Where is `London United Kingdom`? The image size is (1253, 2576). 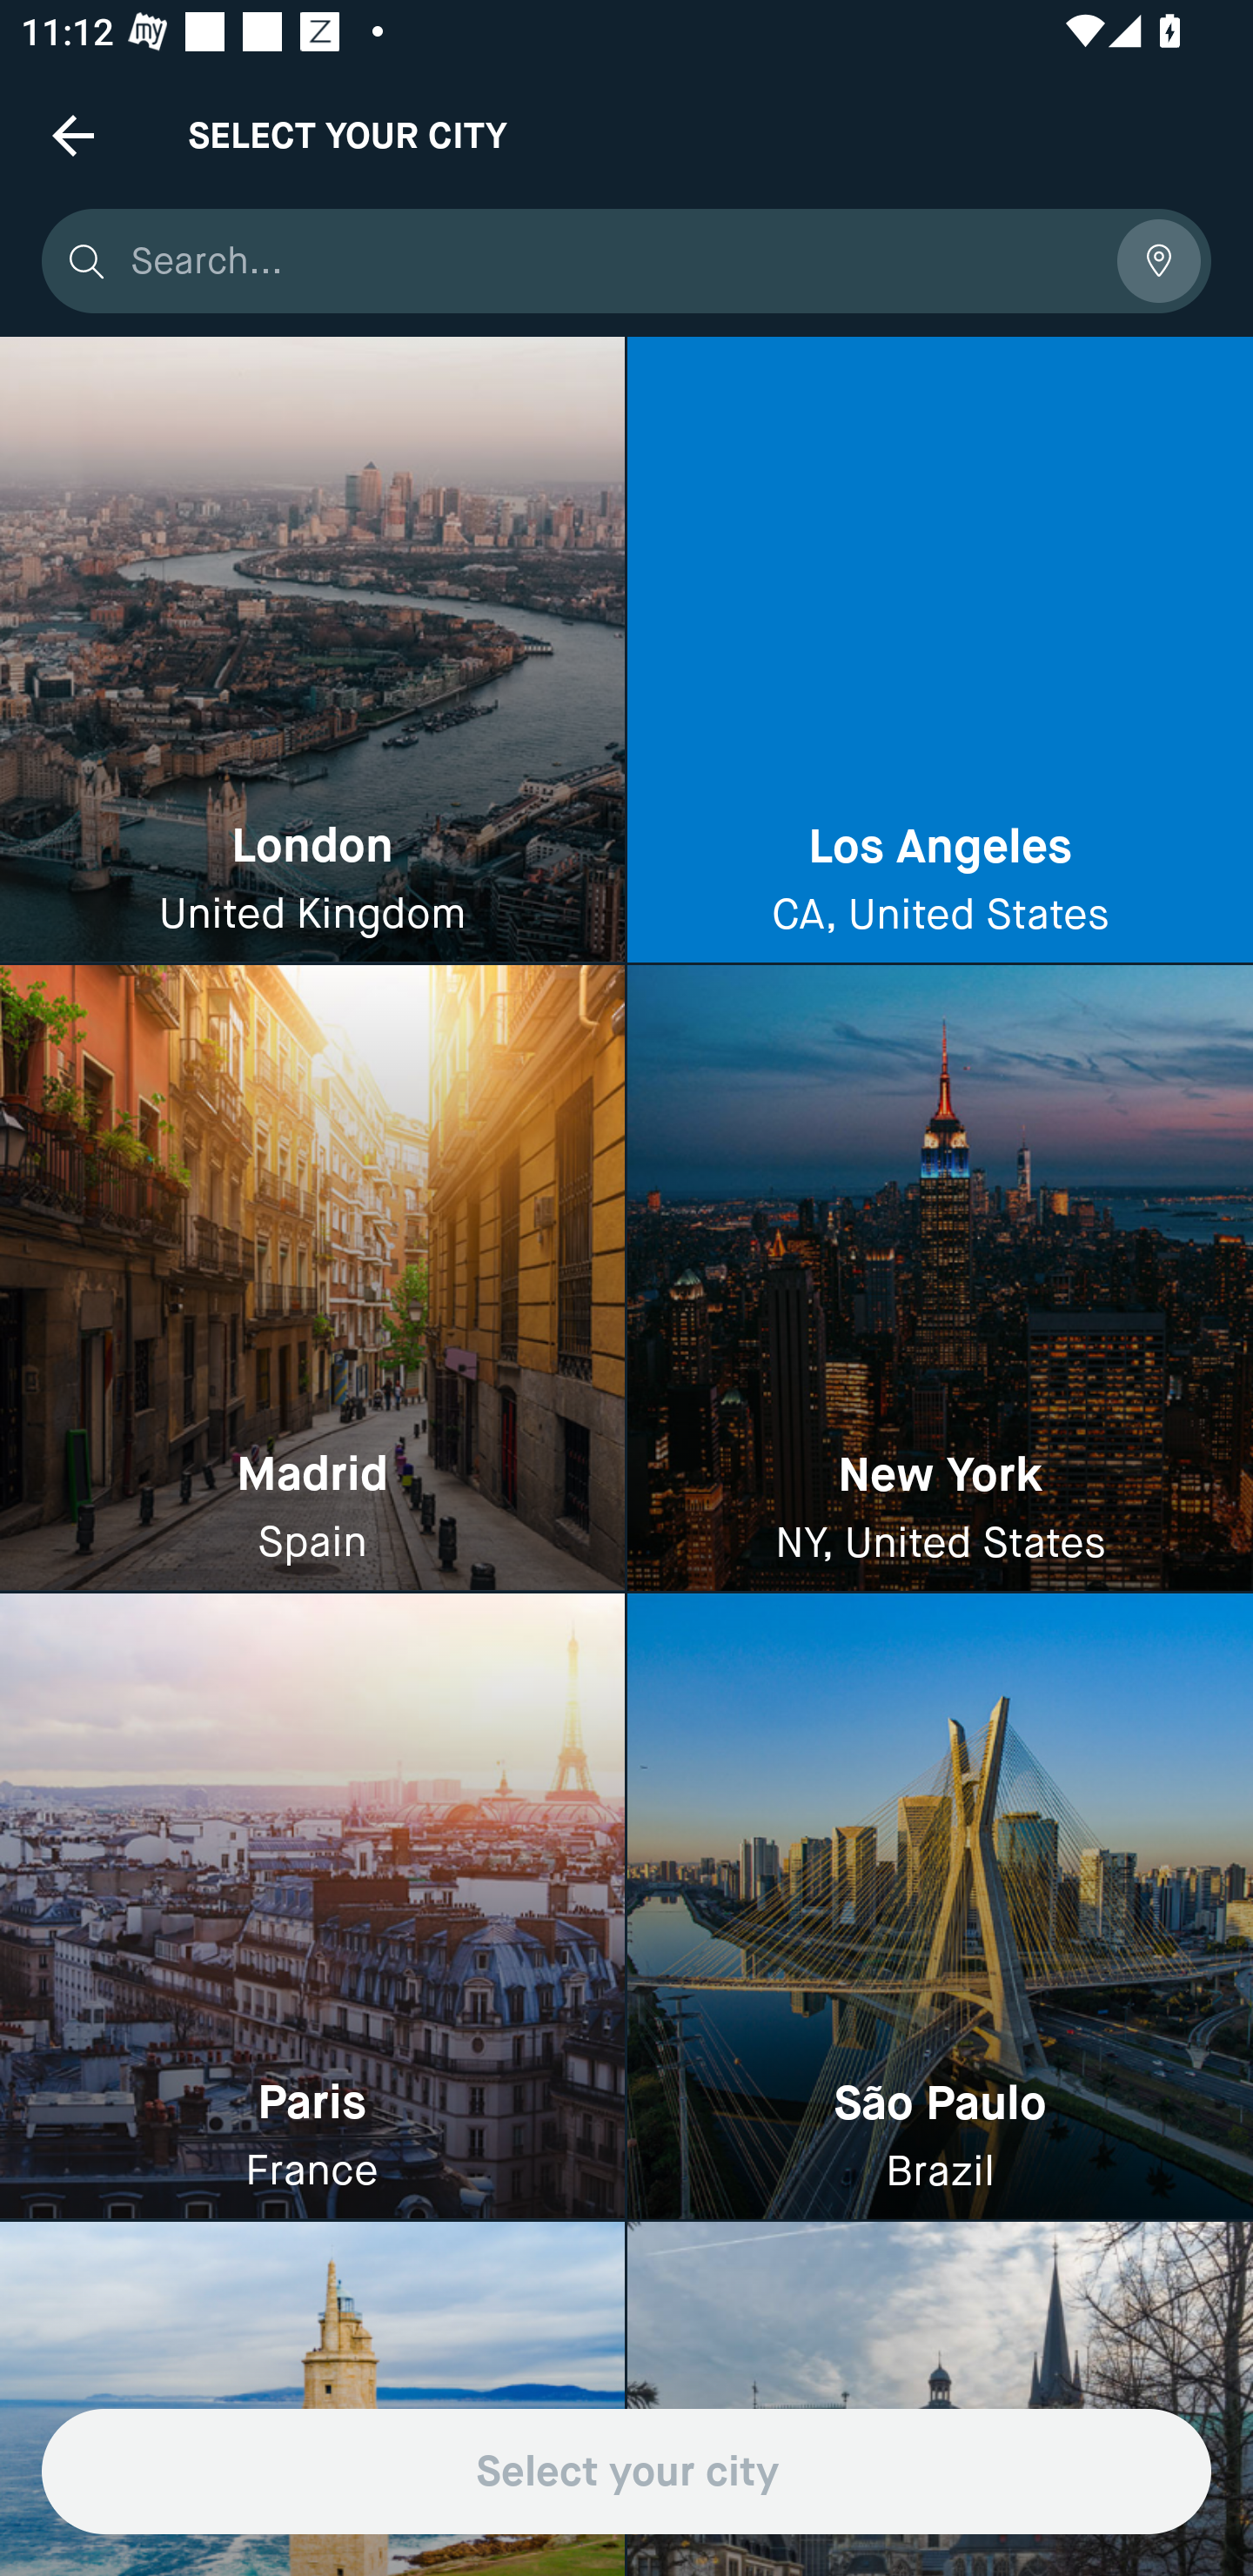
London United Kingdom is located at coordinates (312, 650).